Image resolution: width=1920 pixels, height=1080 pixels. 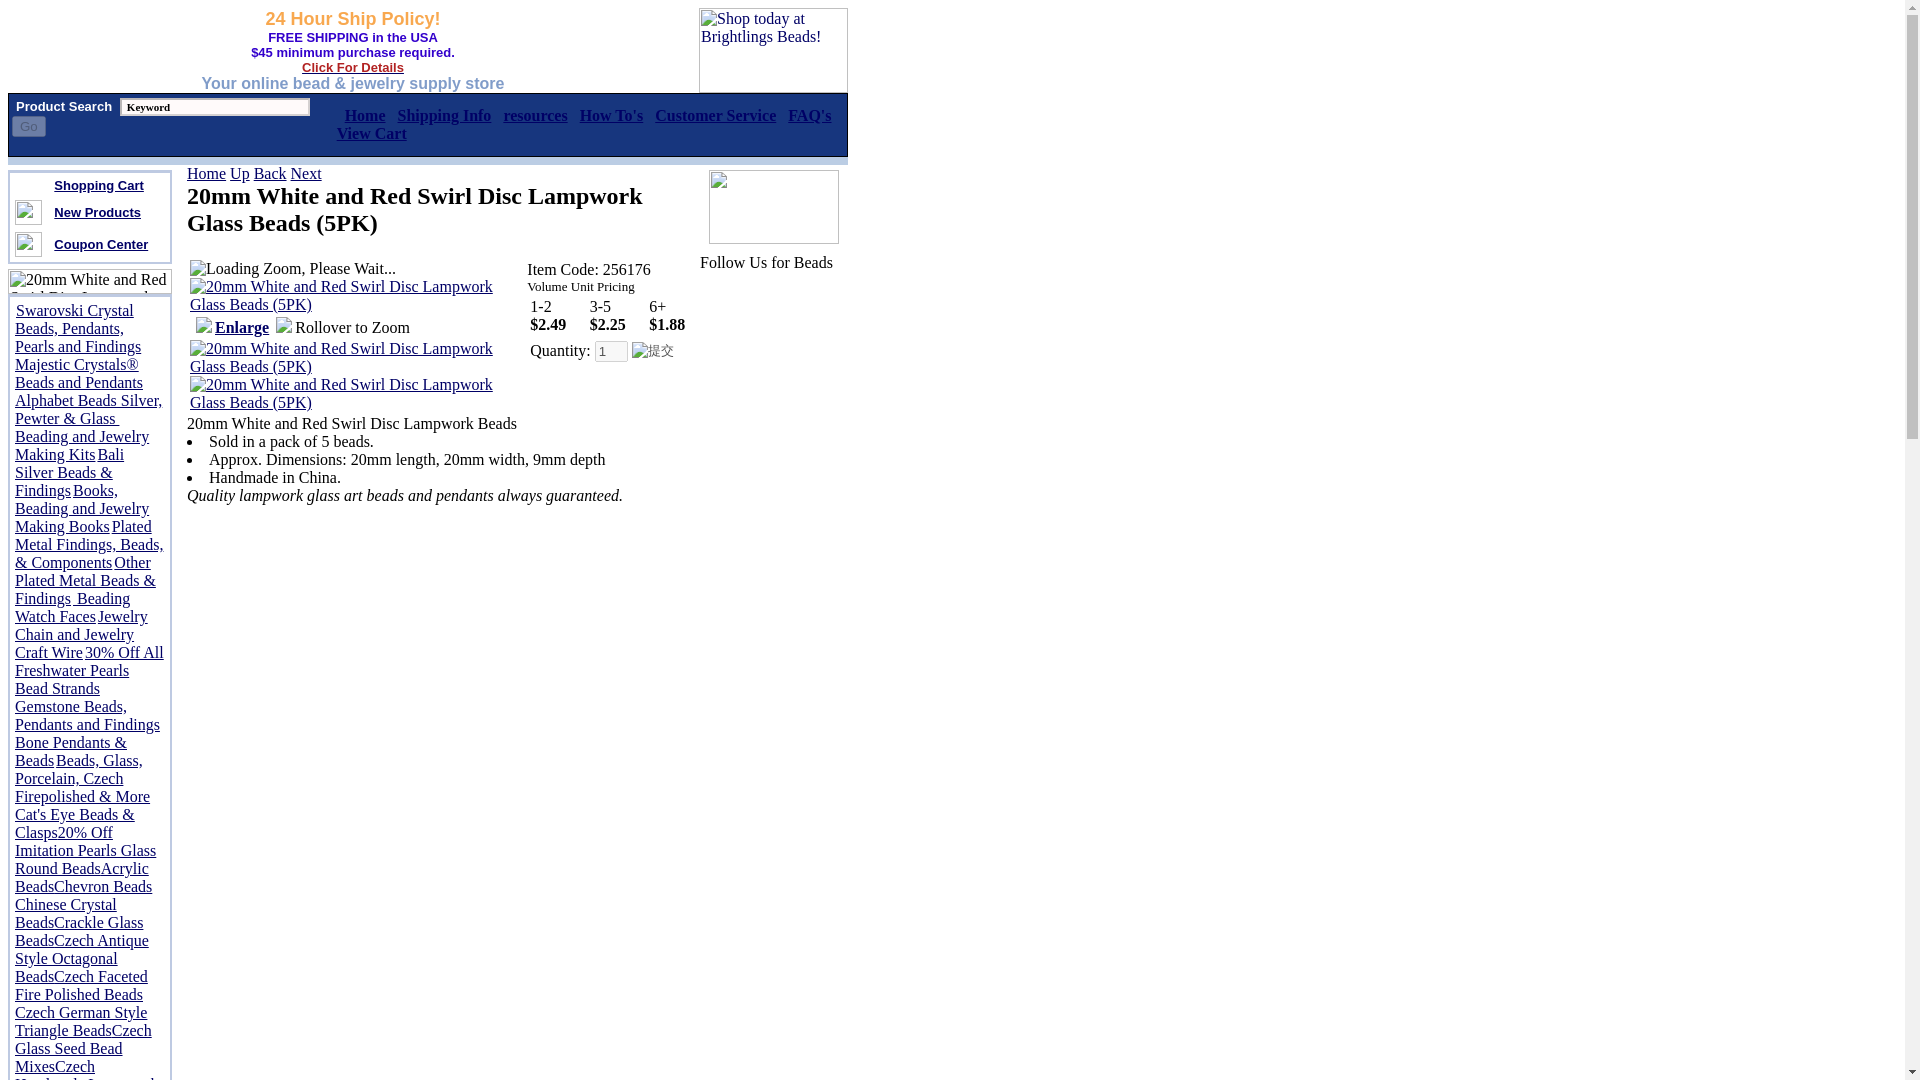 What do you see at coordinates (82, 508) in the screenshot?
I see `Books, Beading and Jewelry Making Books` at bounding box center [82, 508].